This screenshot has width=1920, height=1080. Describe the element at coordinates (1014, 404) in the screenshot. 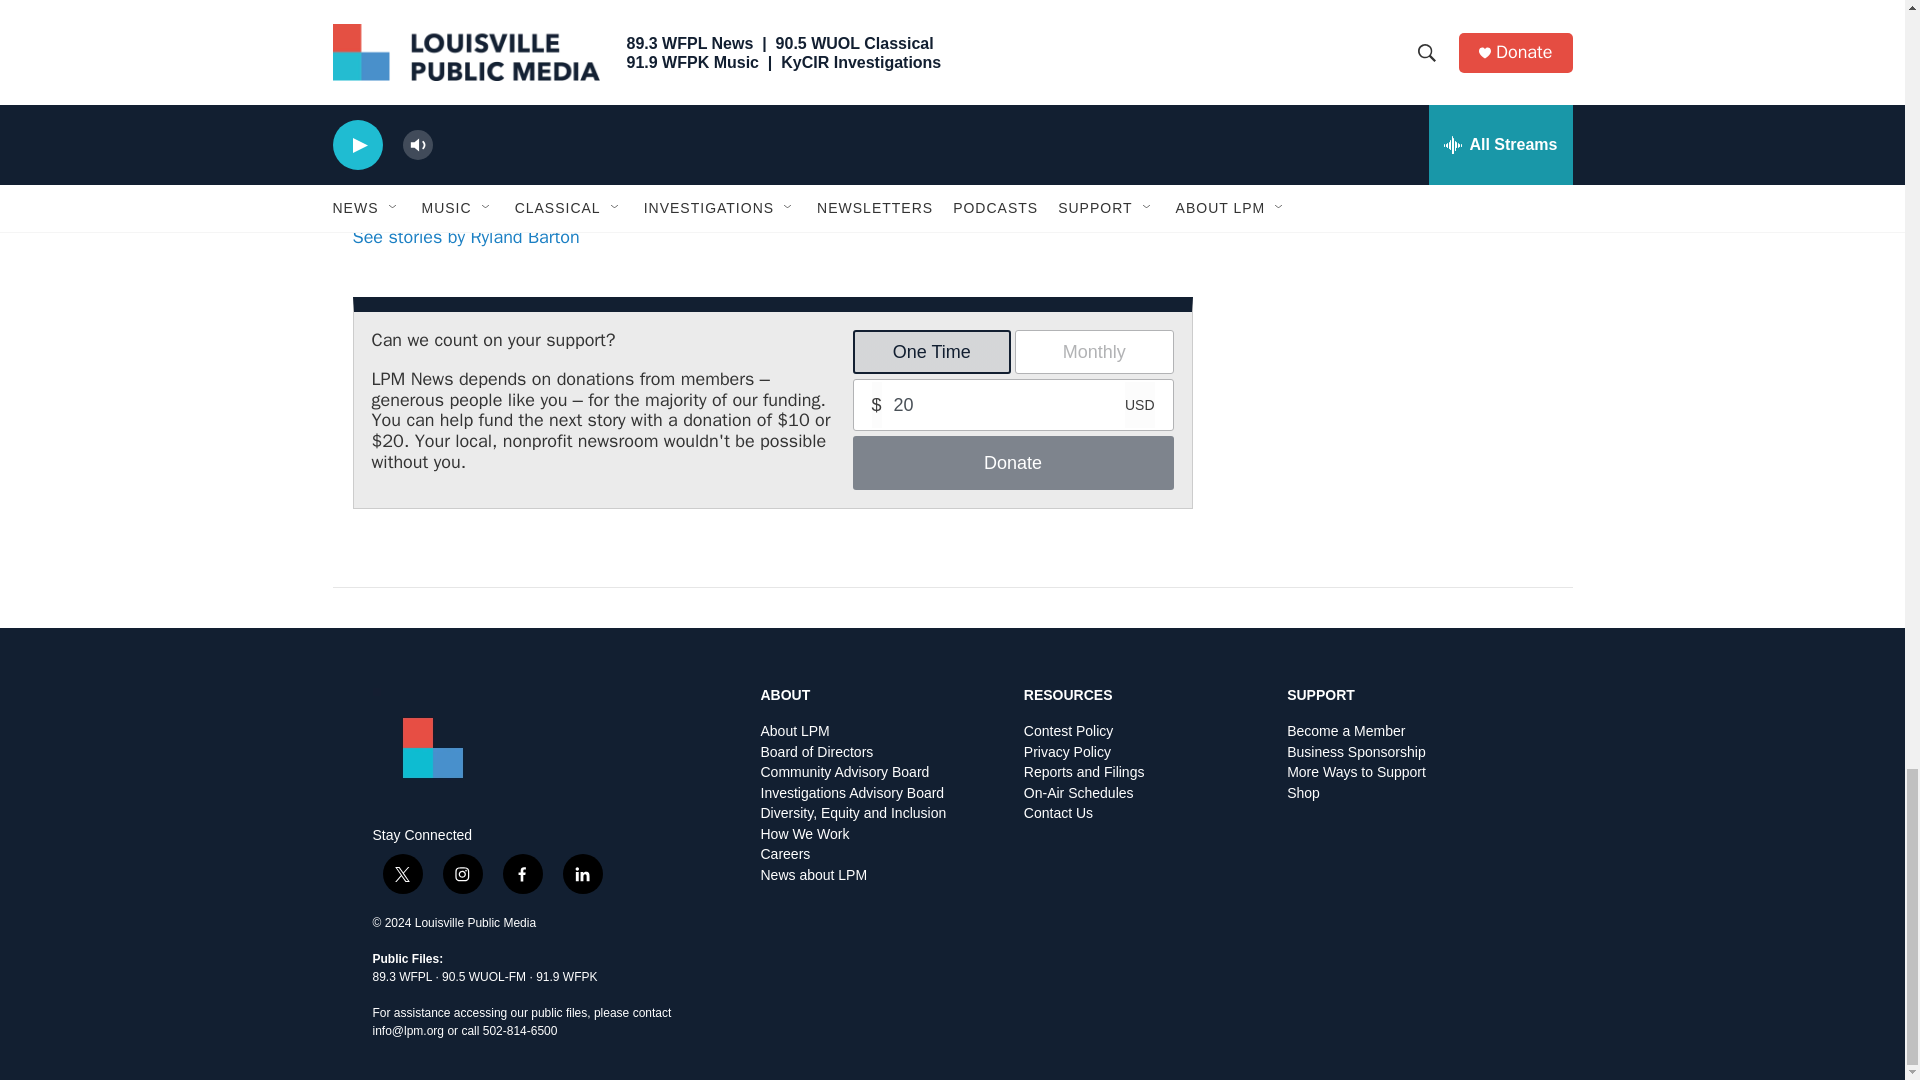

I see `20` at that location.